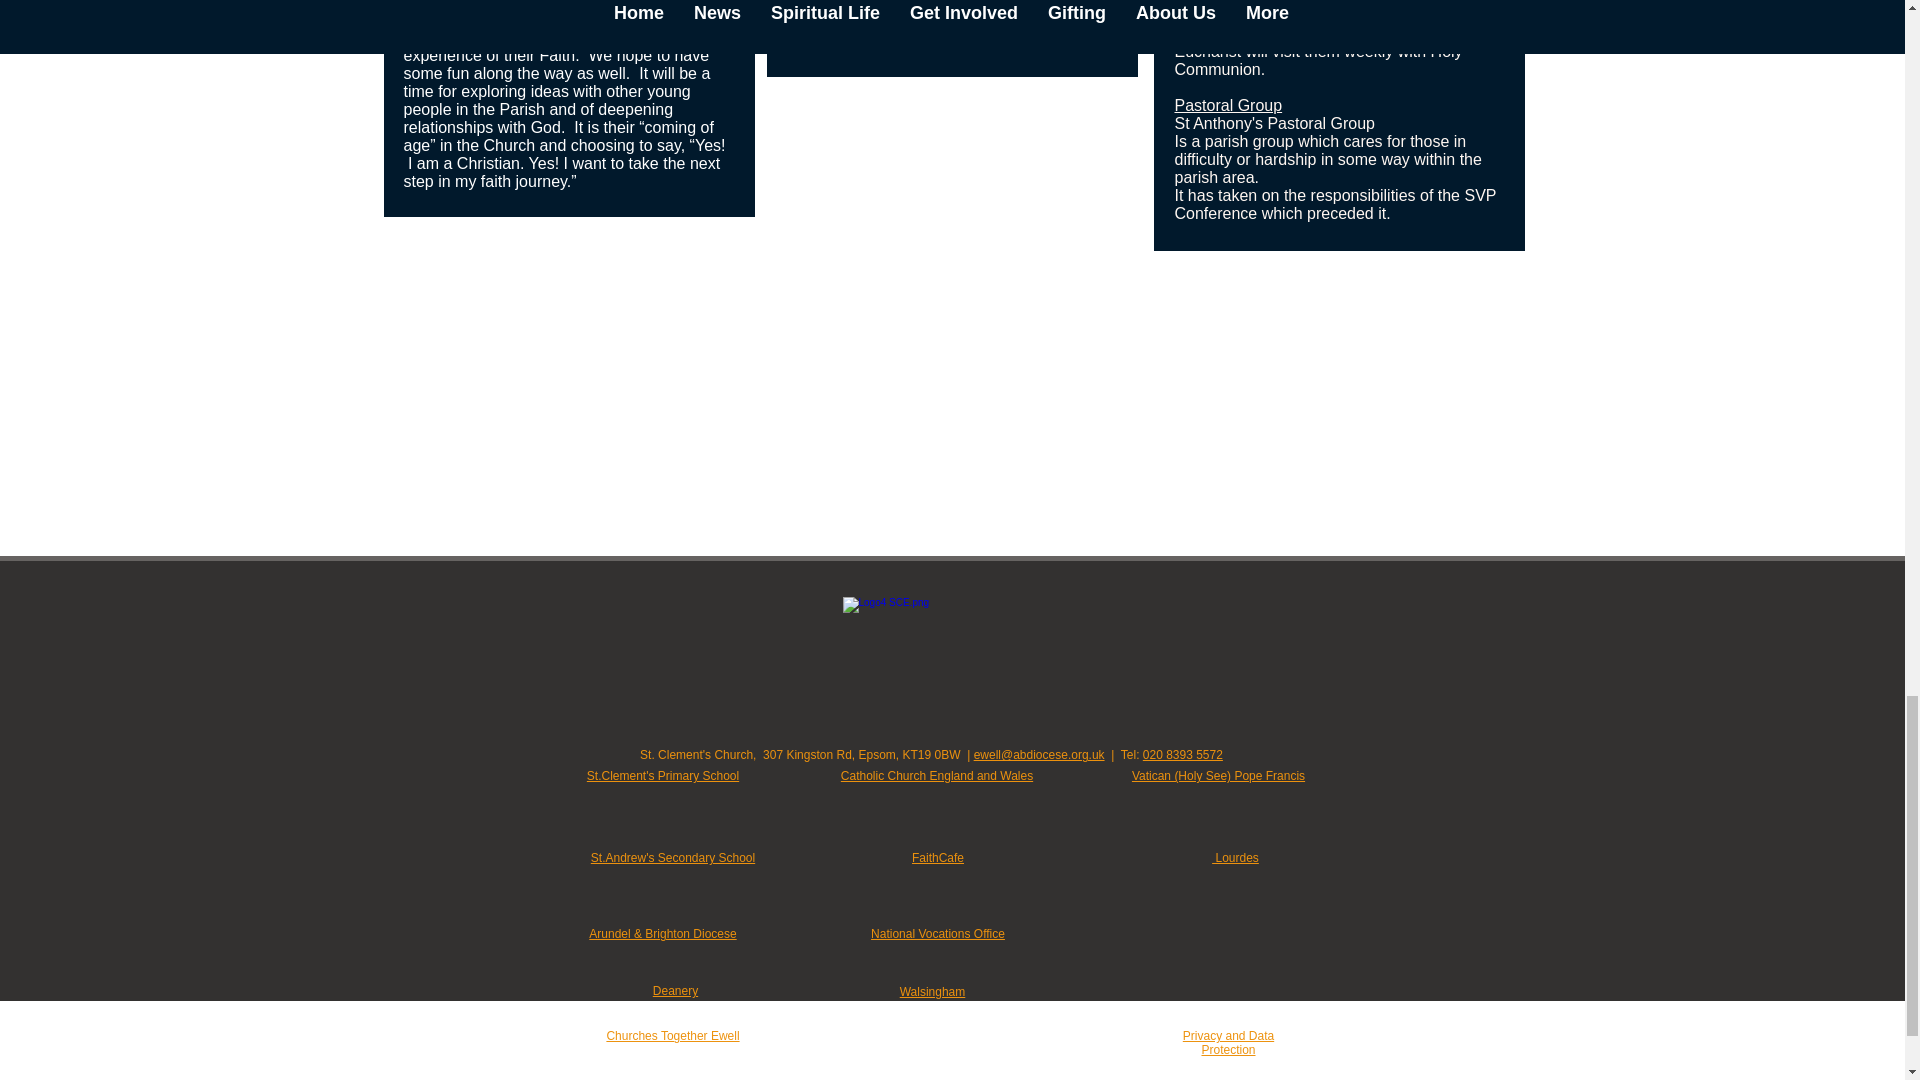 This screenshot has height=1080, width=1920. I want to click on St.Andrew's Secondary School, so click(672, 858).